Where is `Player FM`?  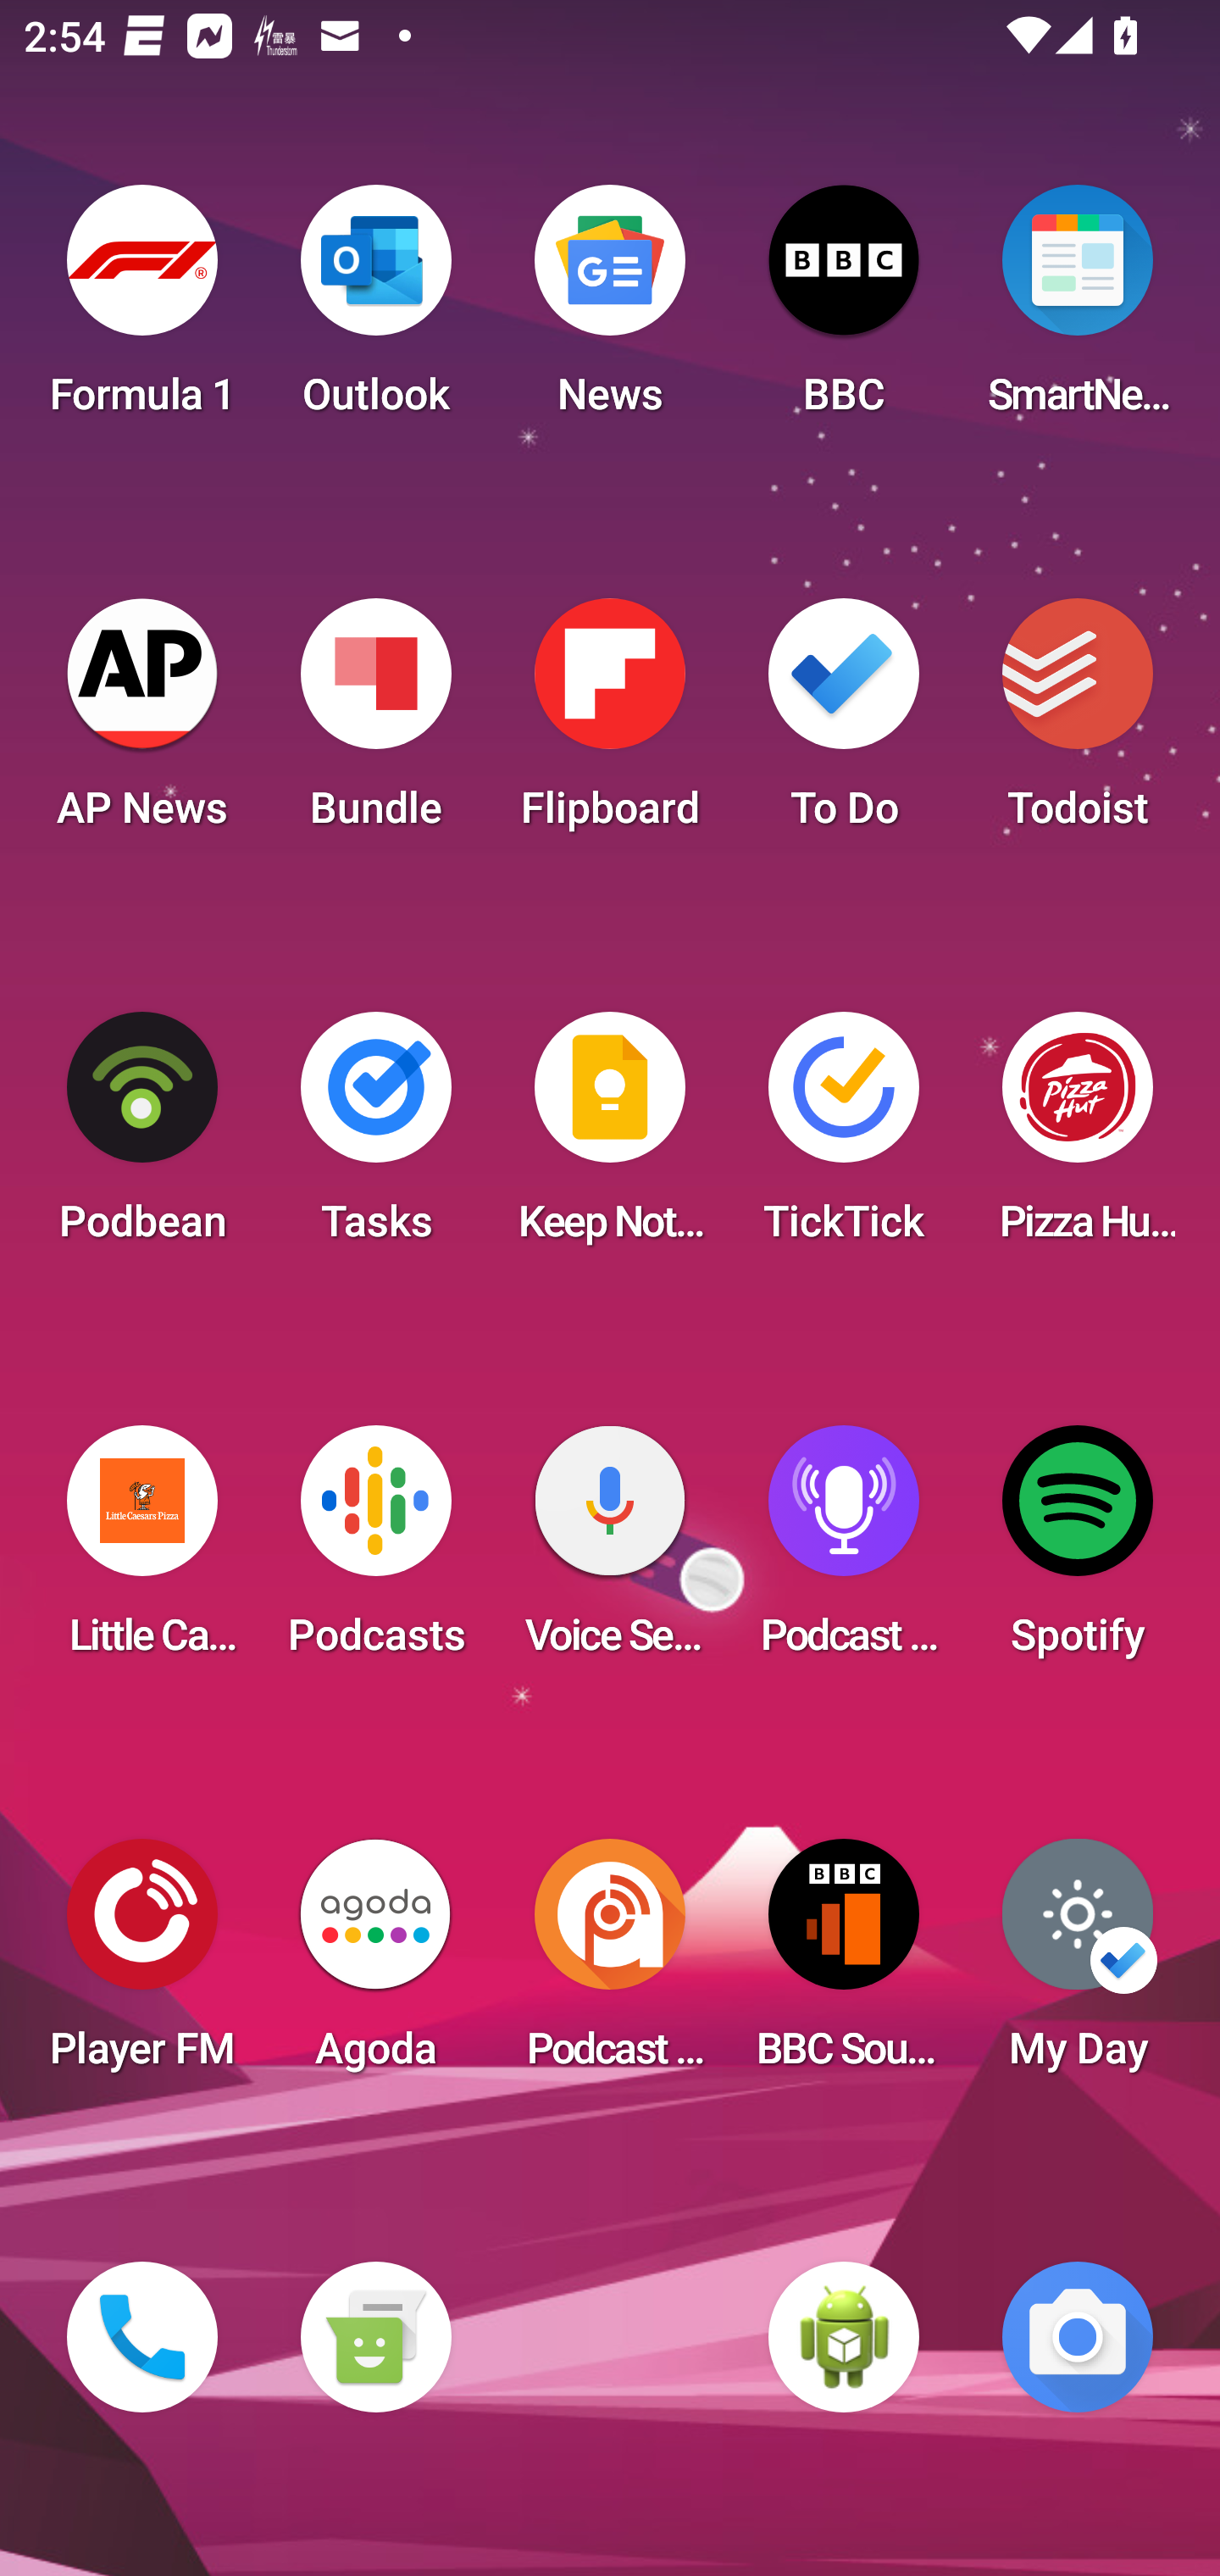 Player FM is located at coordinates (142, 1964).